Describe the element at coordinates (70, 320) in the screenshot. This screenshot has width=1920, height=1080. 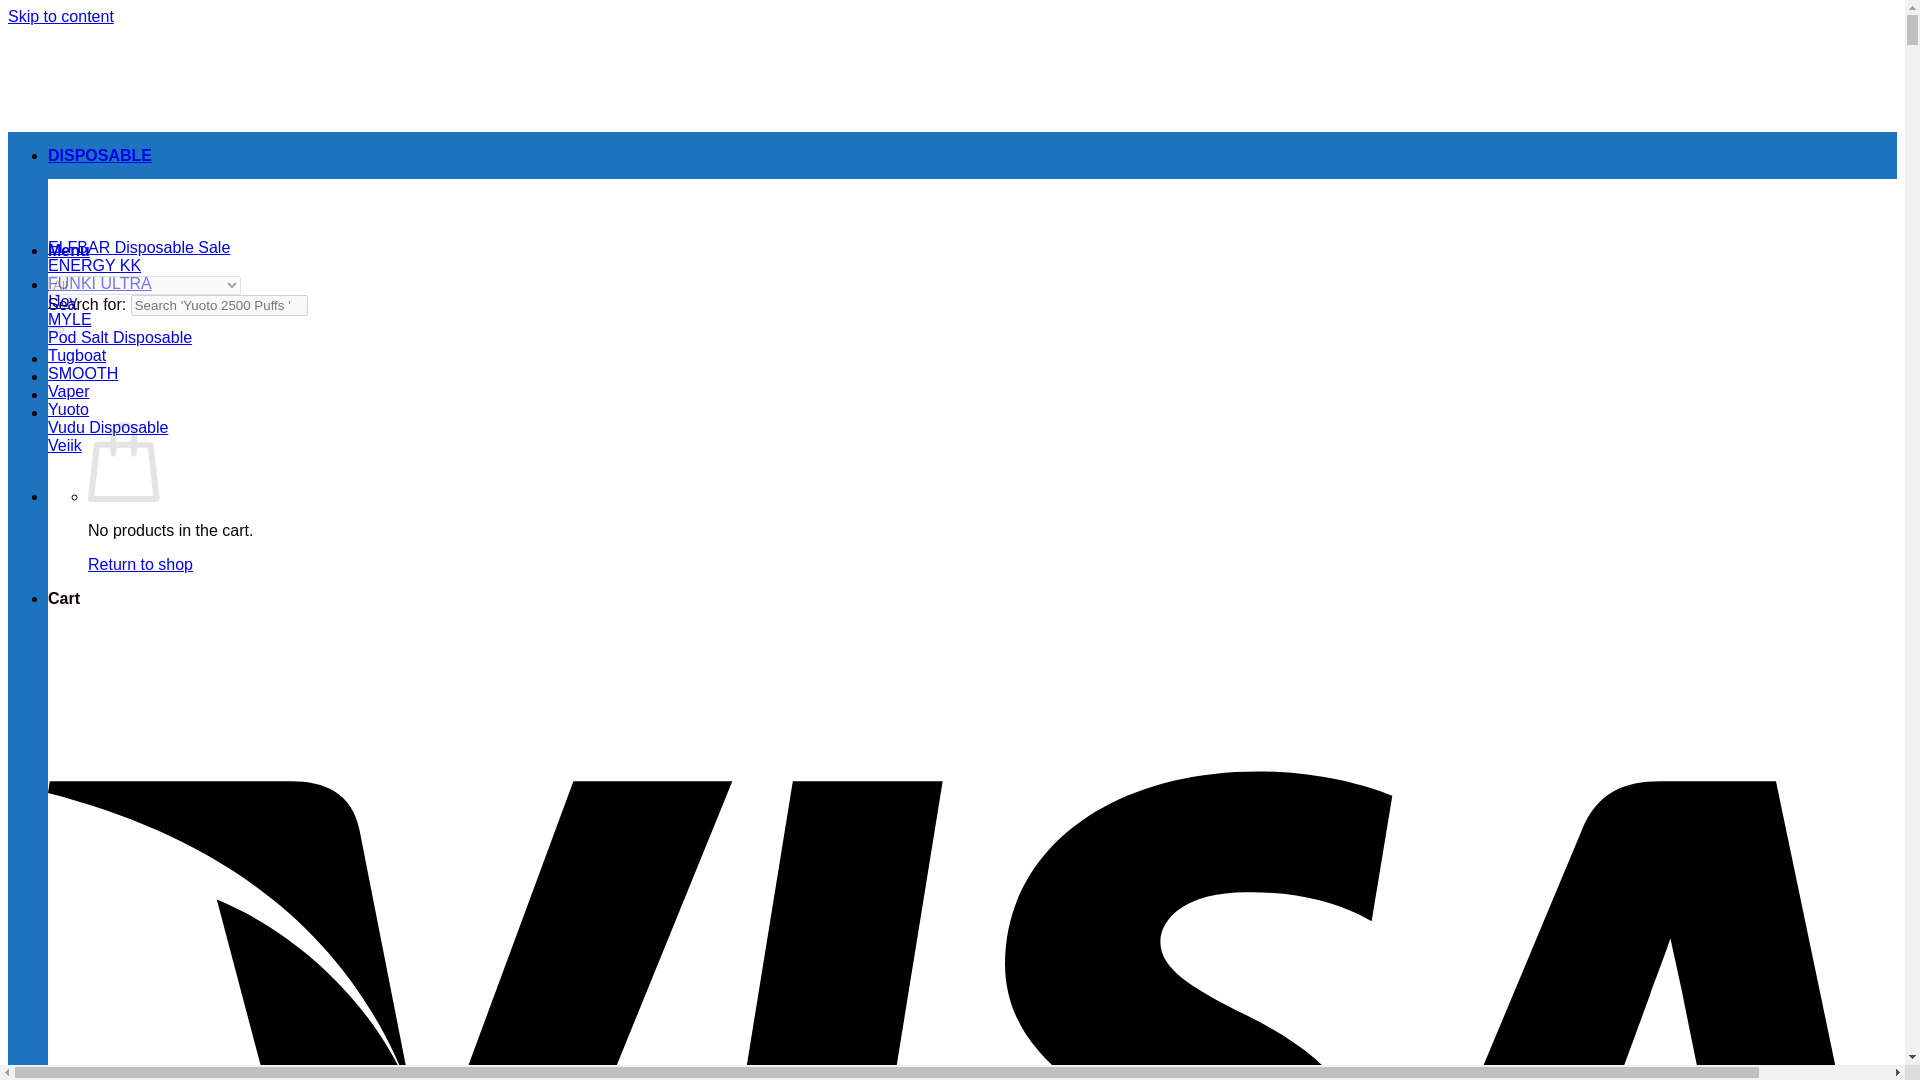
I see `MYLE` at that location.